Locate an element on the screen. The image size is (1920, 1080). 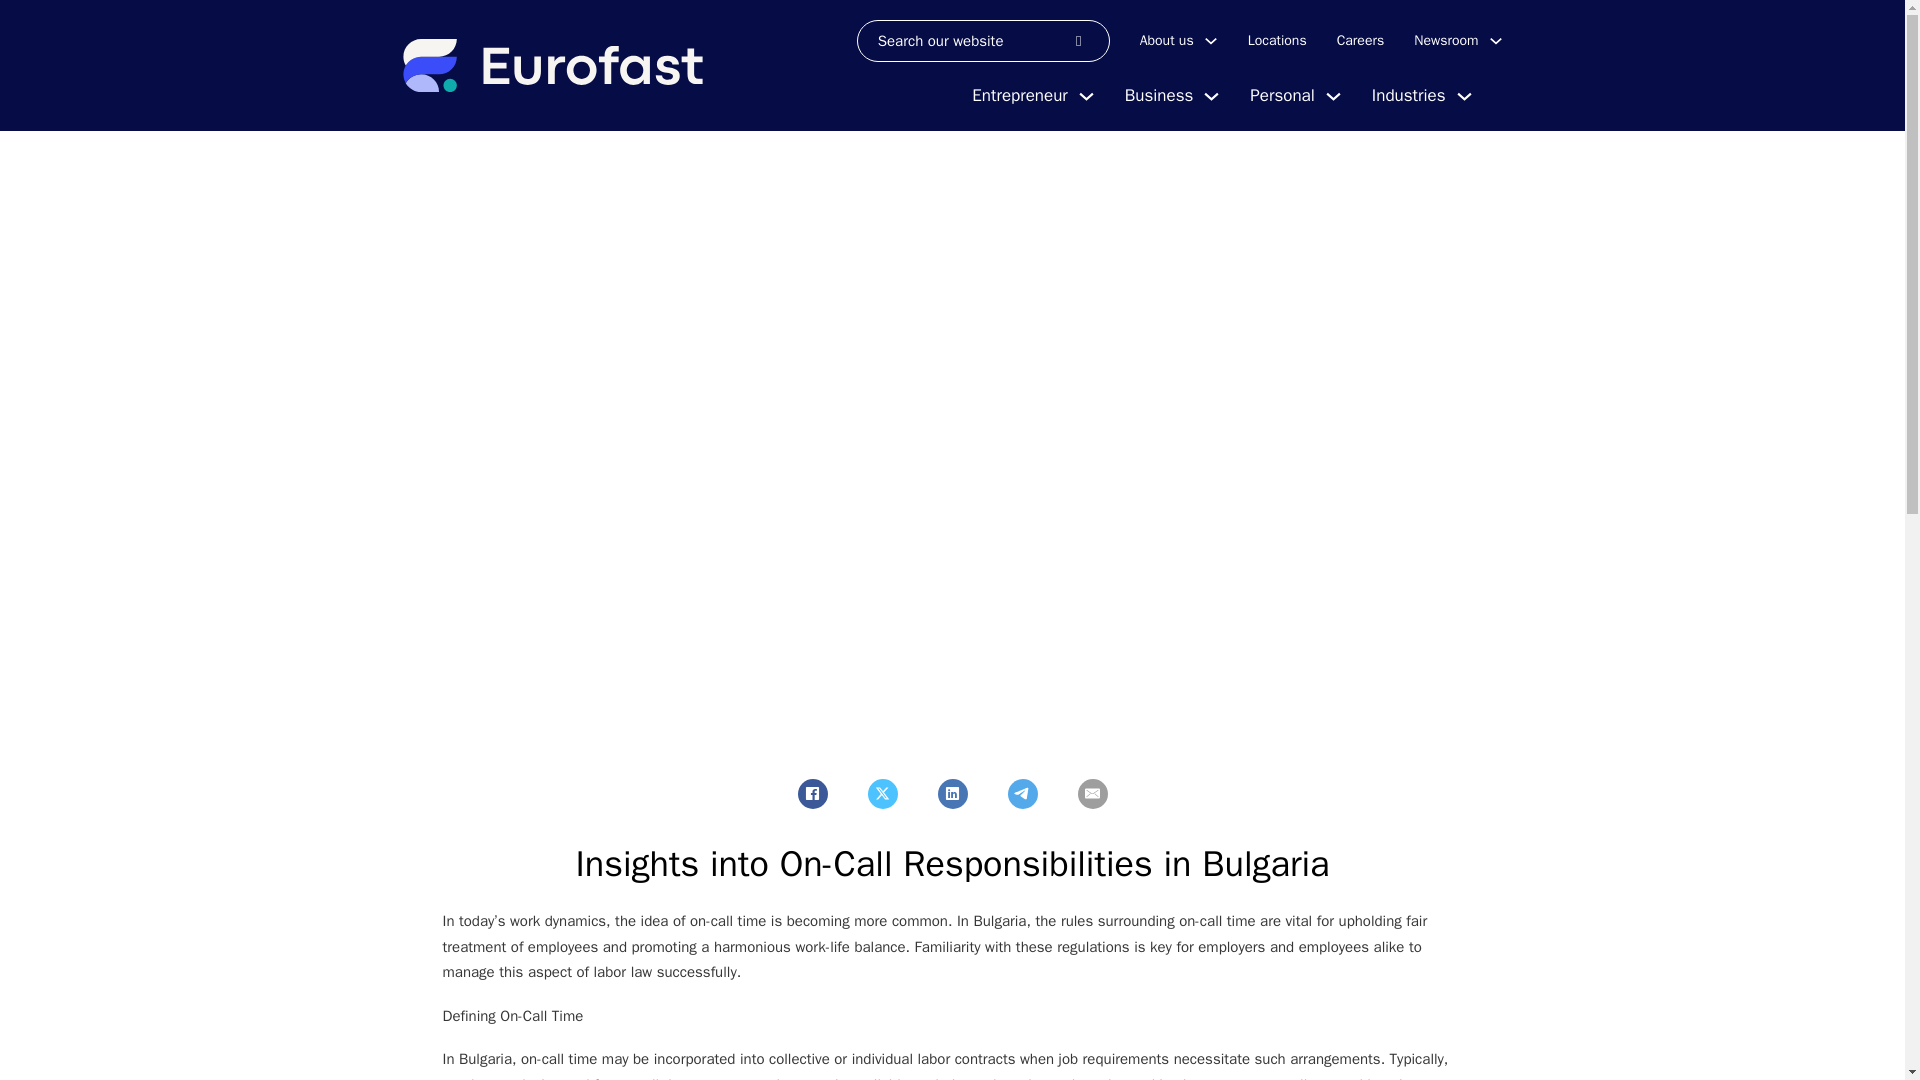
Careers is located at coordinates (1360, 40).